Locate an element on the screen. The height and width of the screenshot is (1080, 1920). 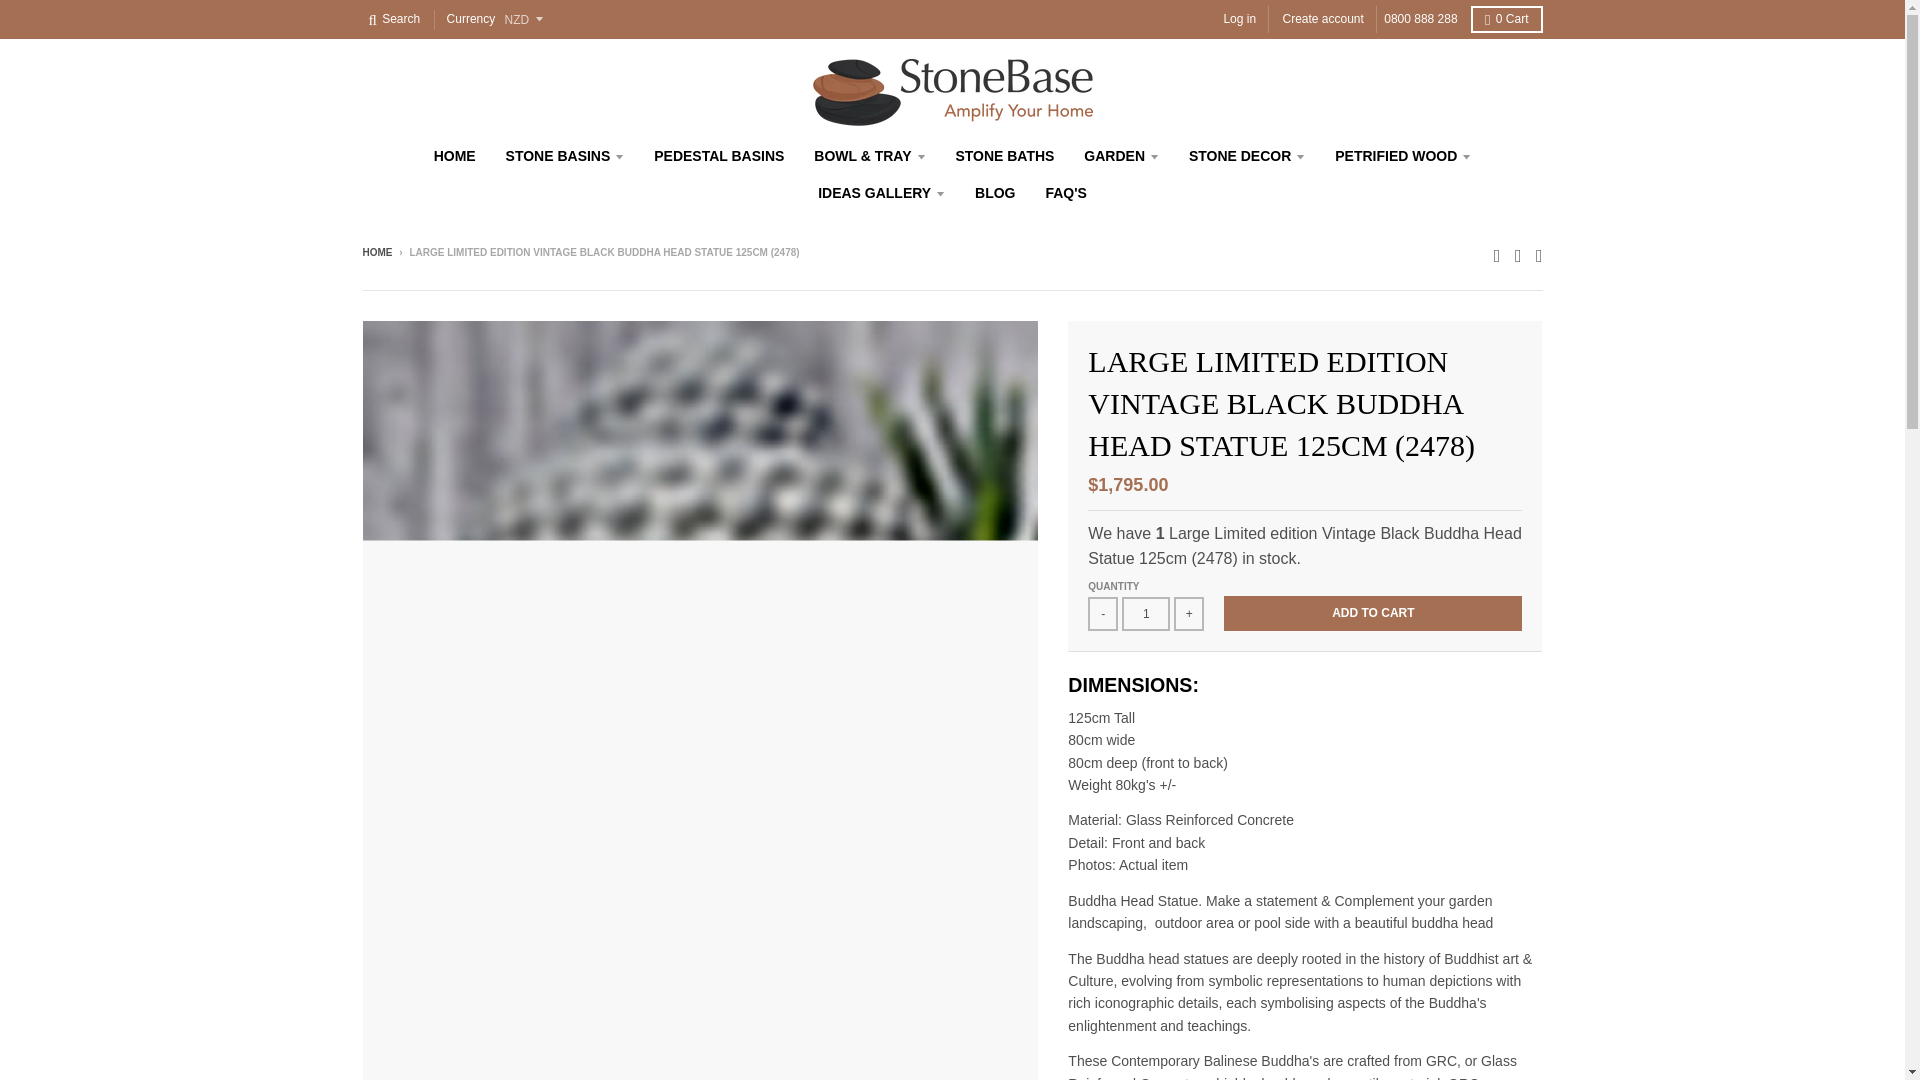
Search is located at coordinates (394, 20).